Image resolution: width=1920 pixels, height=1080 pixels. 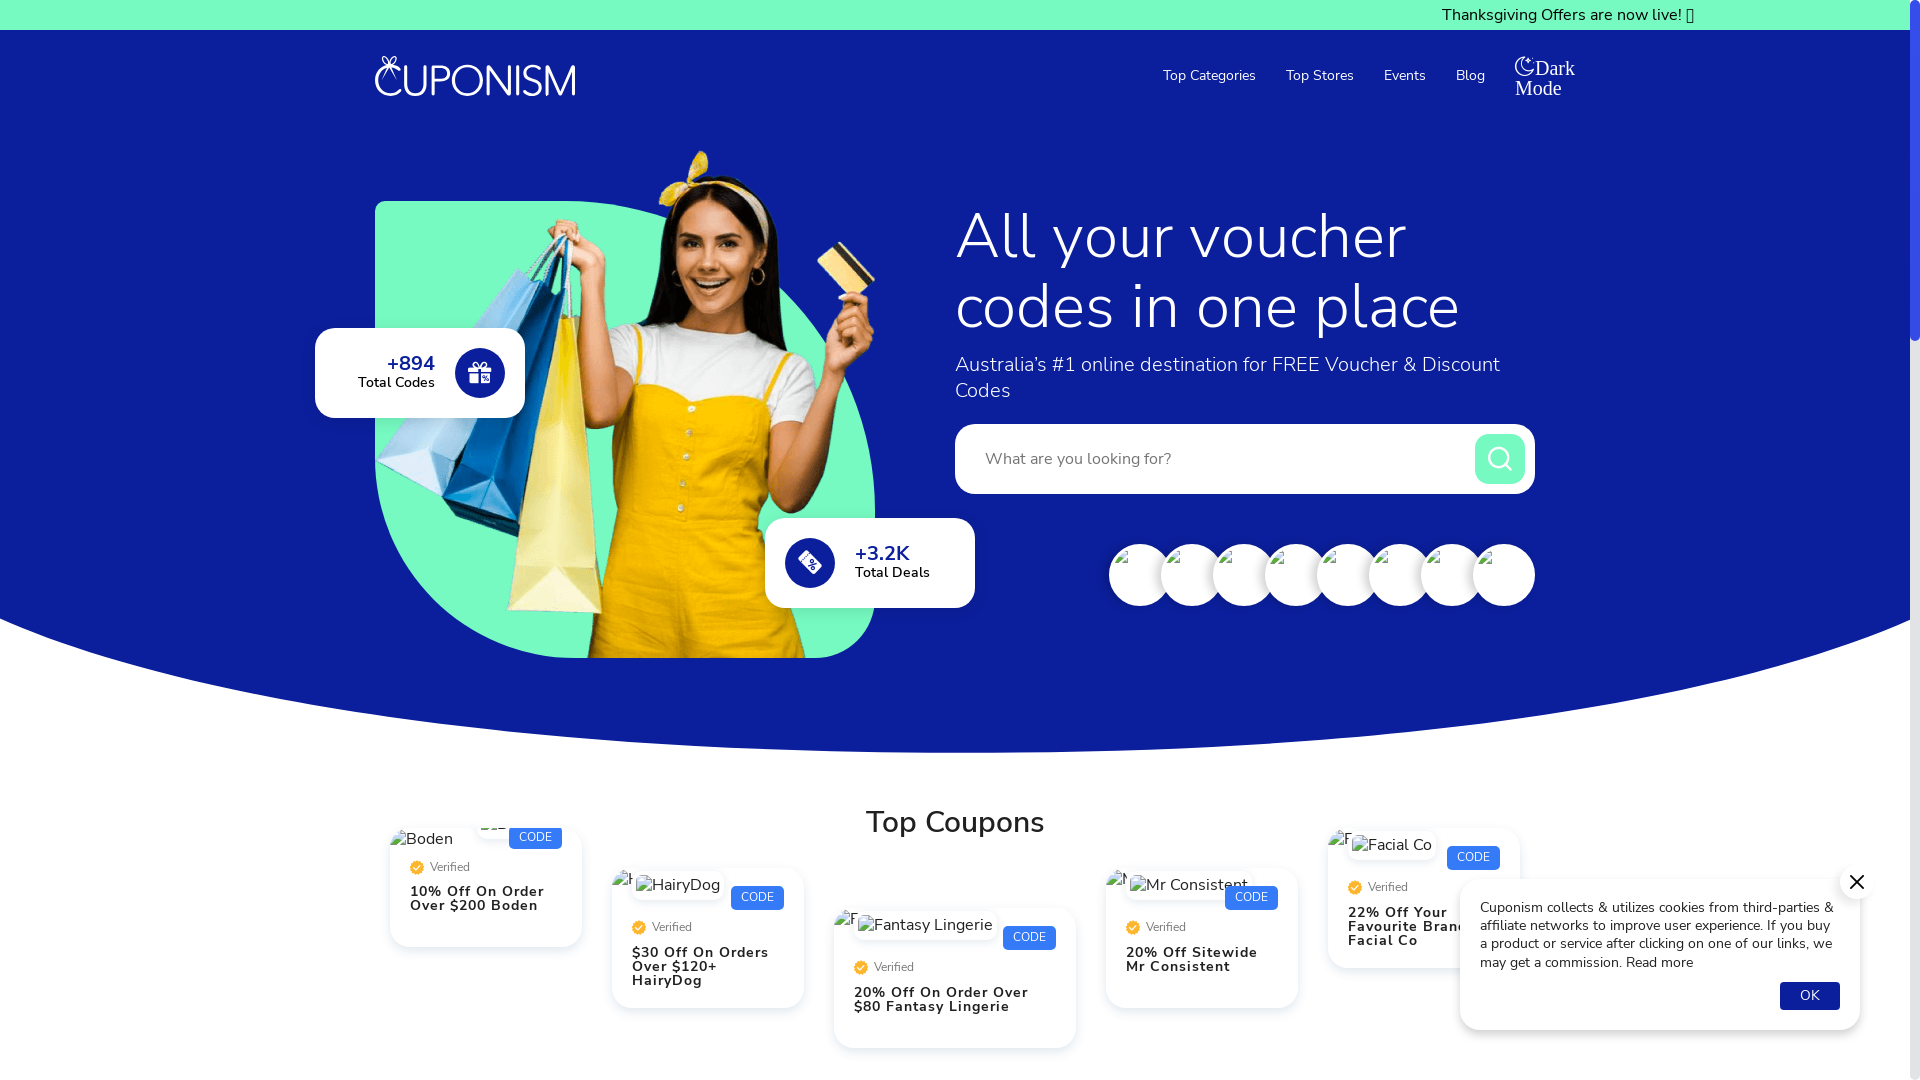 What do you see at coordinates (954, 929) in the screenshot?
I see `Fantasy Lingerie` at bounding box center [954, 929].